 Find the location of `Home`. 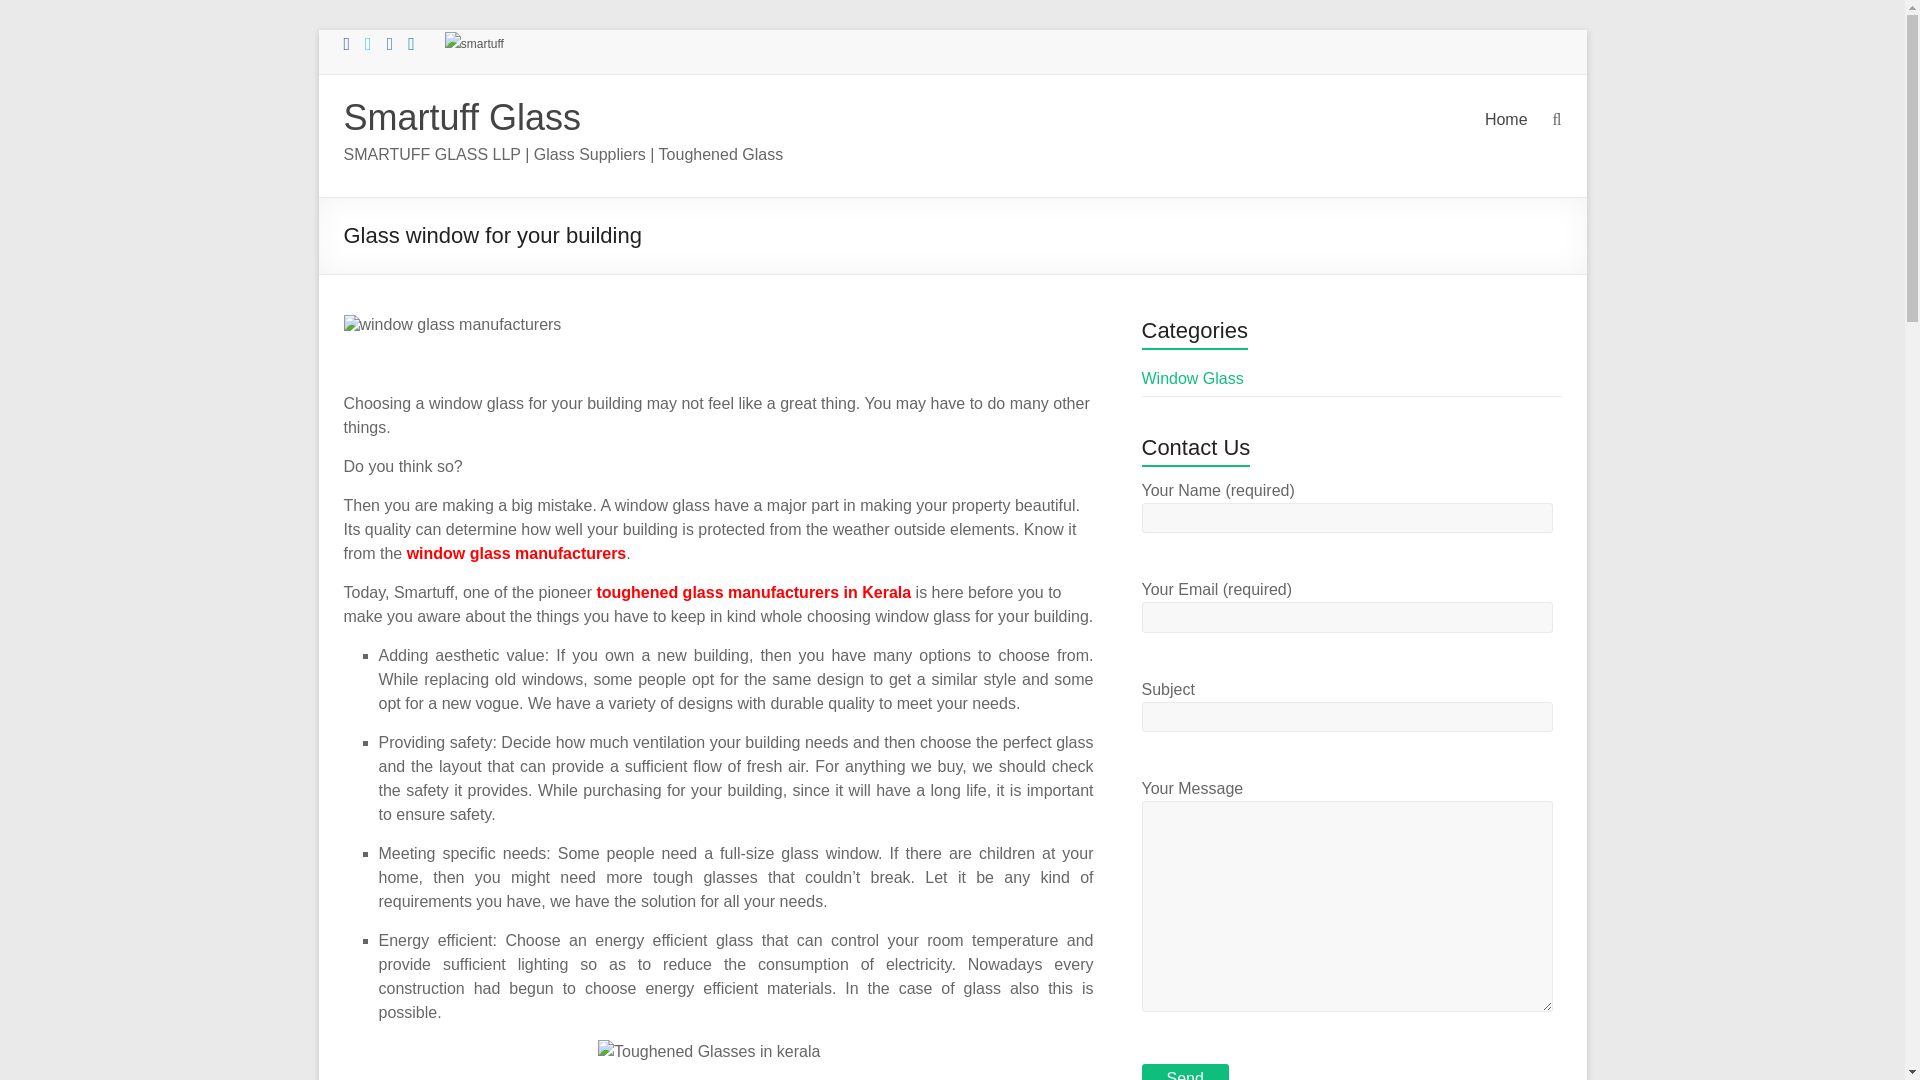

Home is located at coordinates (1506, 125).